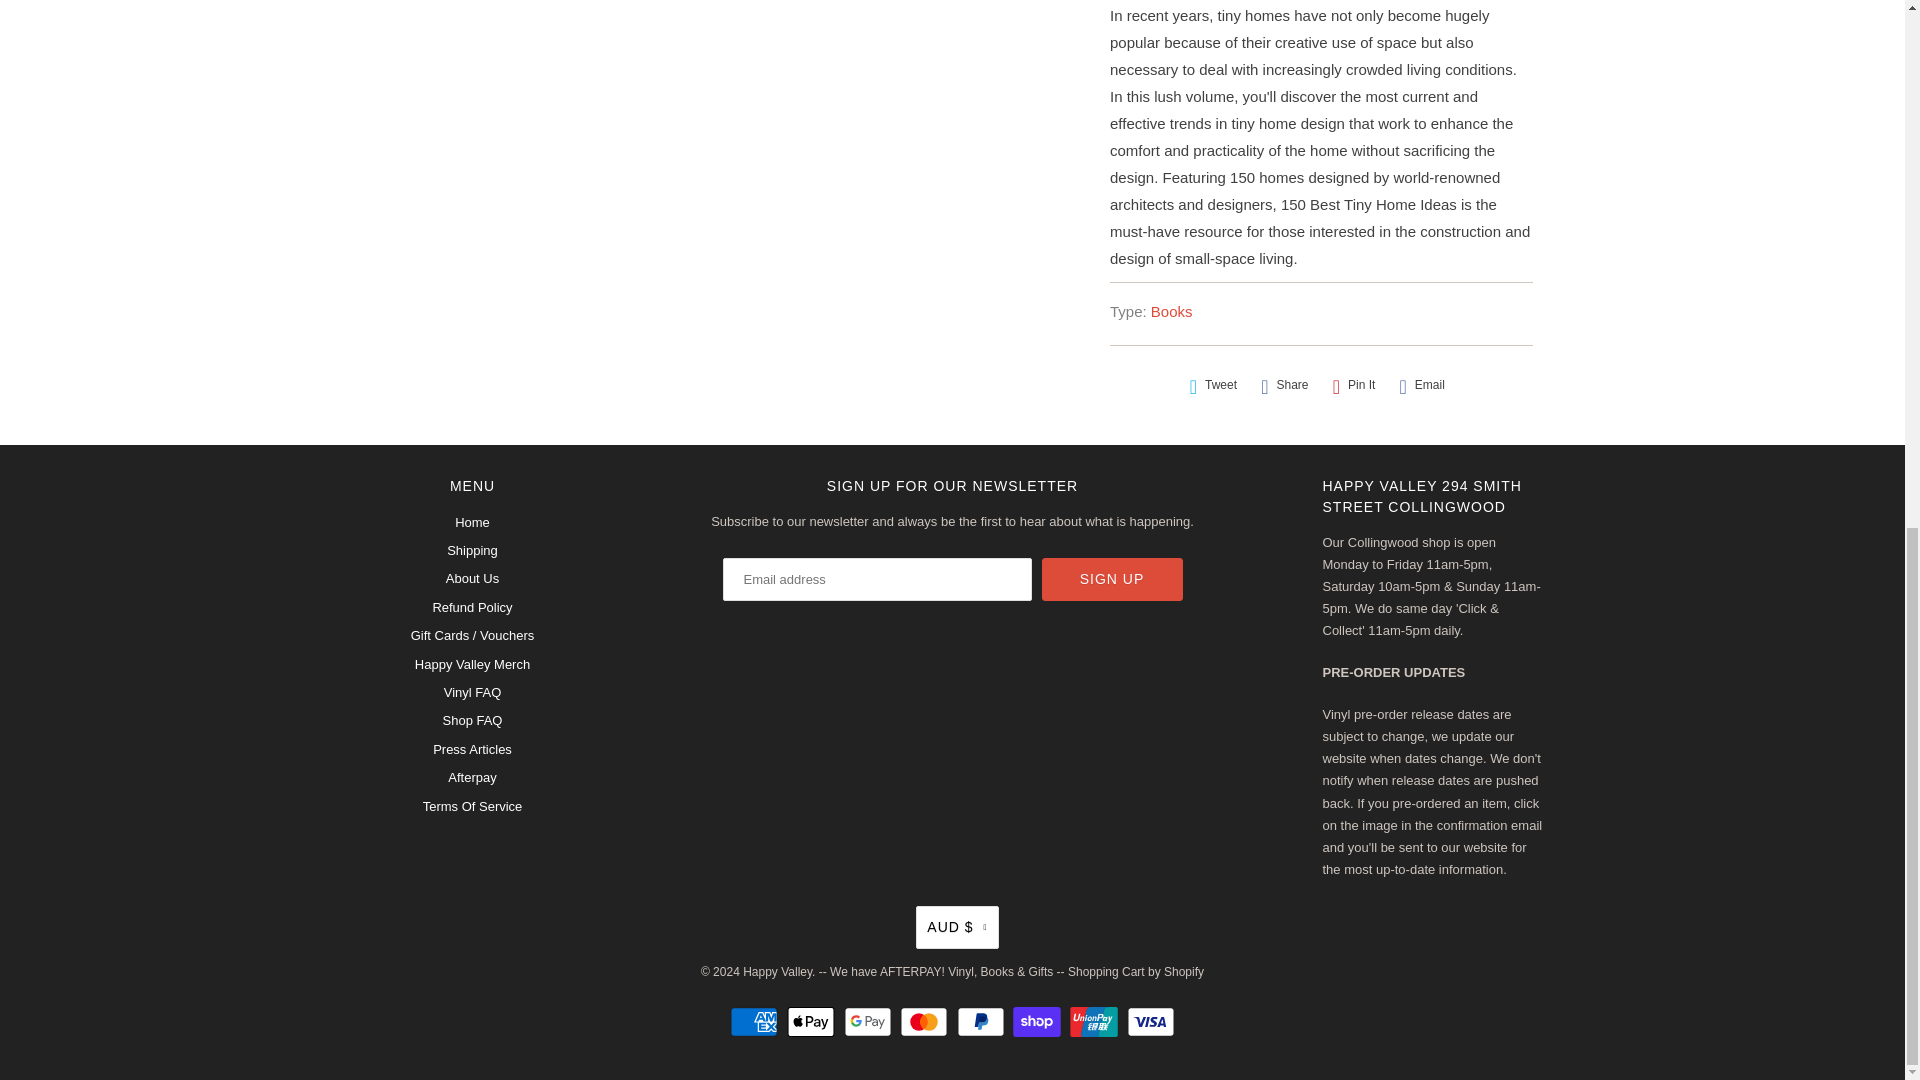  What do you see at coordinates (1213, 385) in the screenshot?
I see `Share this on Twitter` at bounding box center [1213, 385].